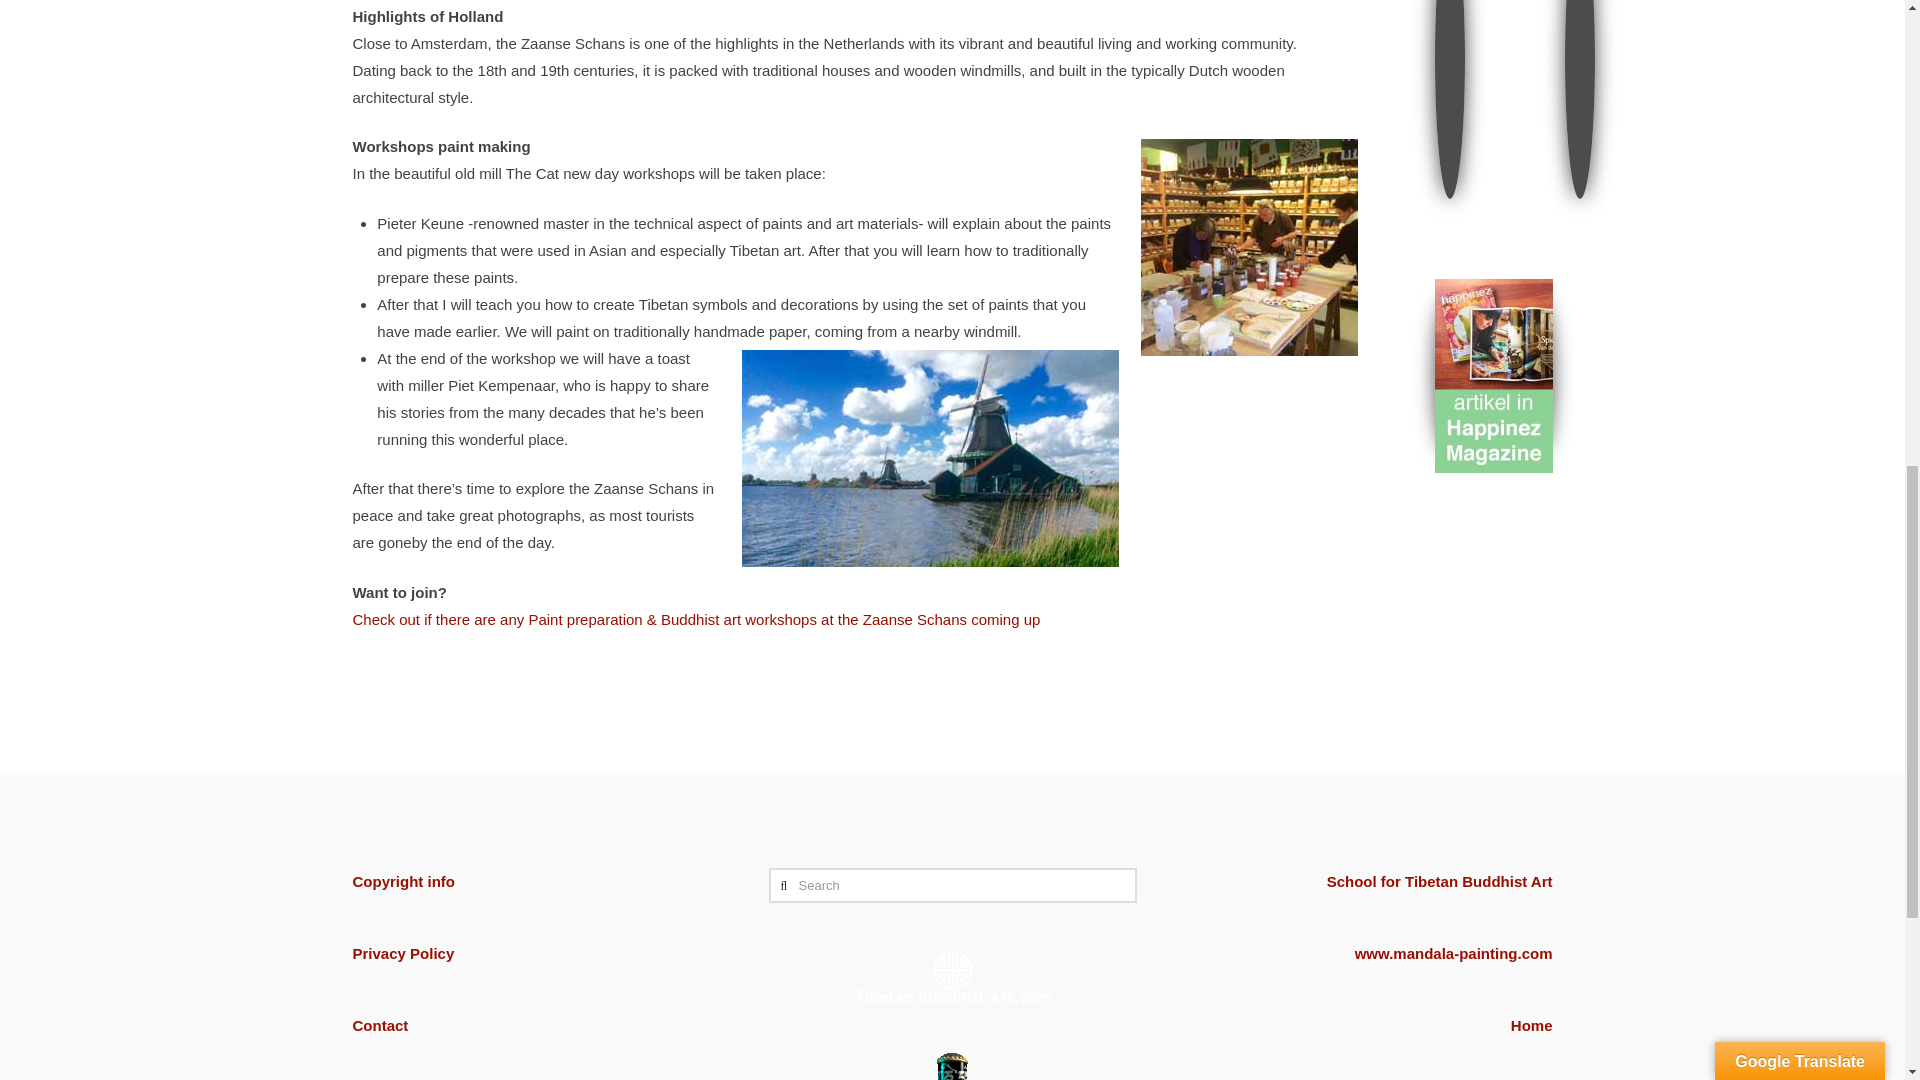  What do you see at coordinates (1454, 954) in the screenshot?
I see `meaning of mandala and how to paint mandalas` at bounding box center [1454, 954].